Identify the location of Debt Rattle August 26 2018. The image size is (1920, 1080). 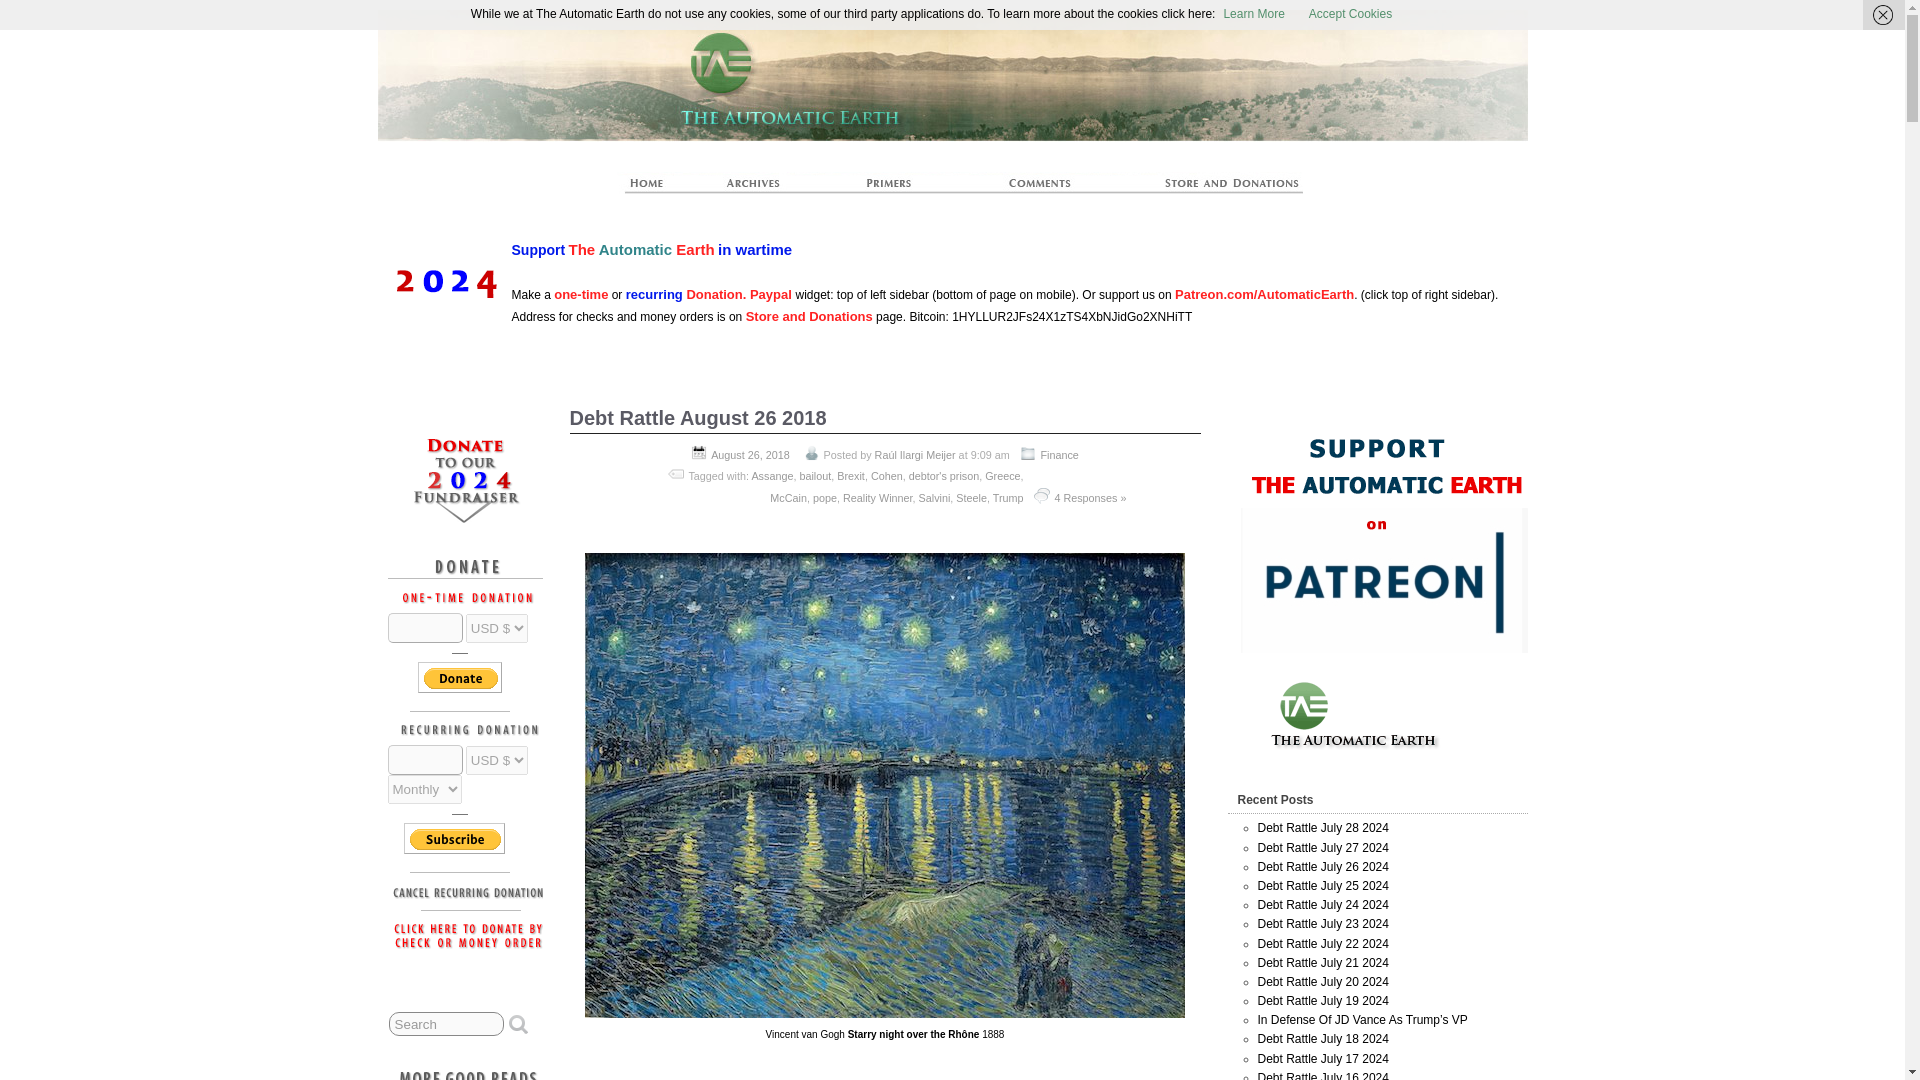
(698, 418).